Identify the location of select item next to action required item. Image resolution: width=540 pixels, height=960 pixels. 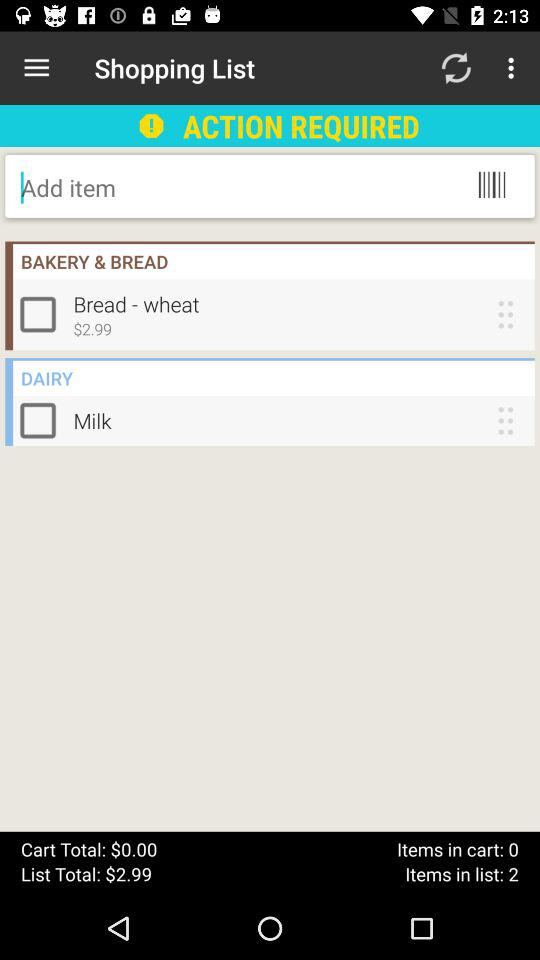
(456, 68).